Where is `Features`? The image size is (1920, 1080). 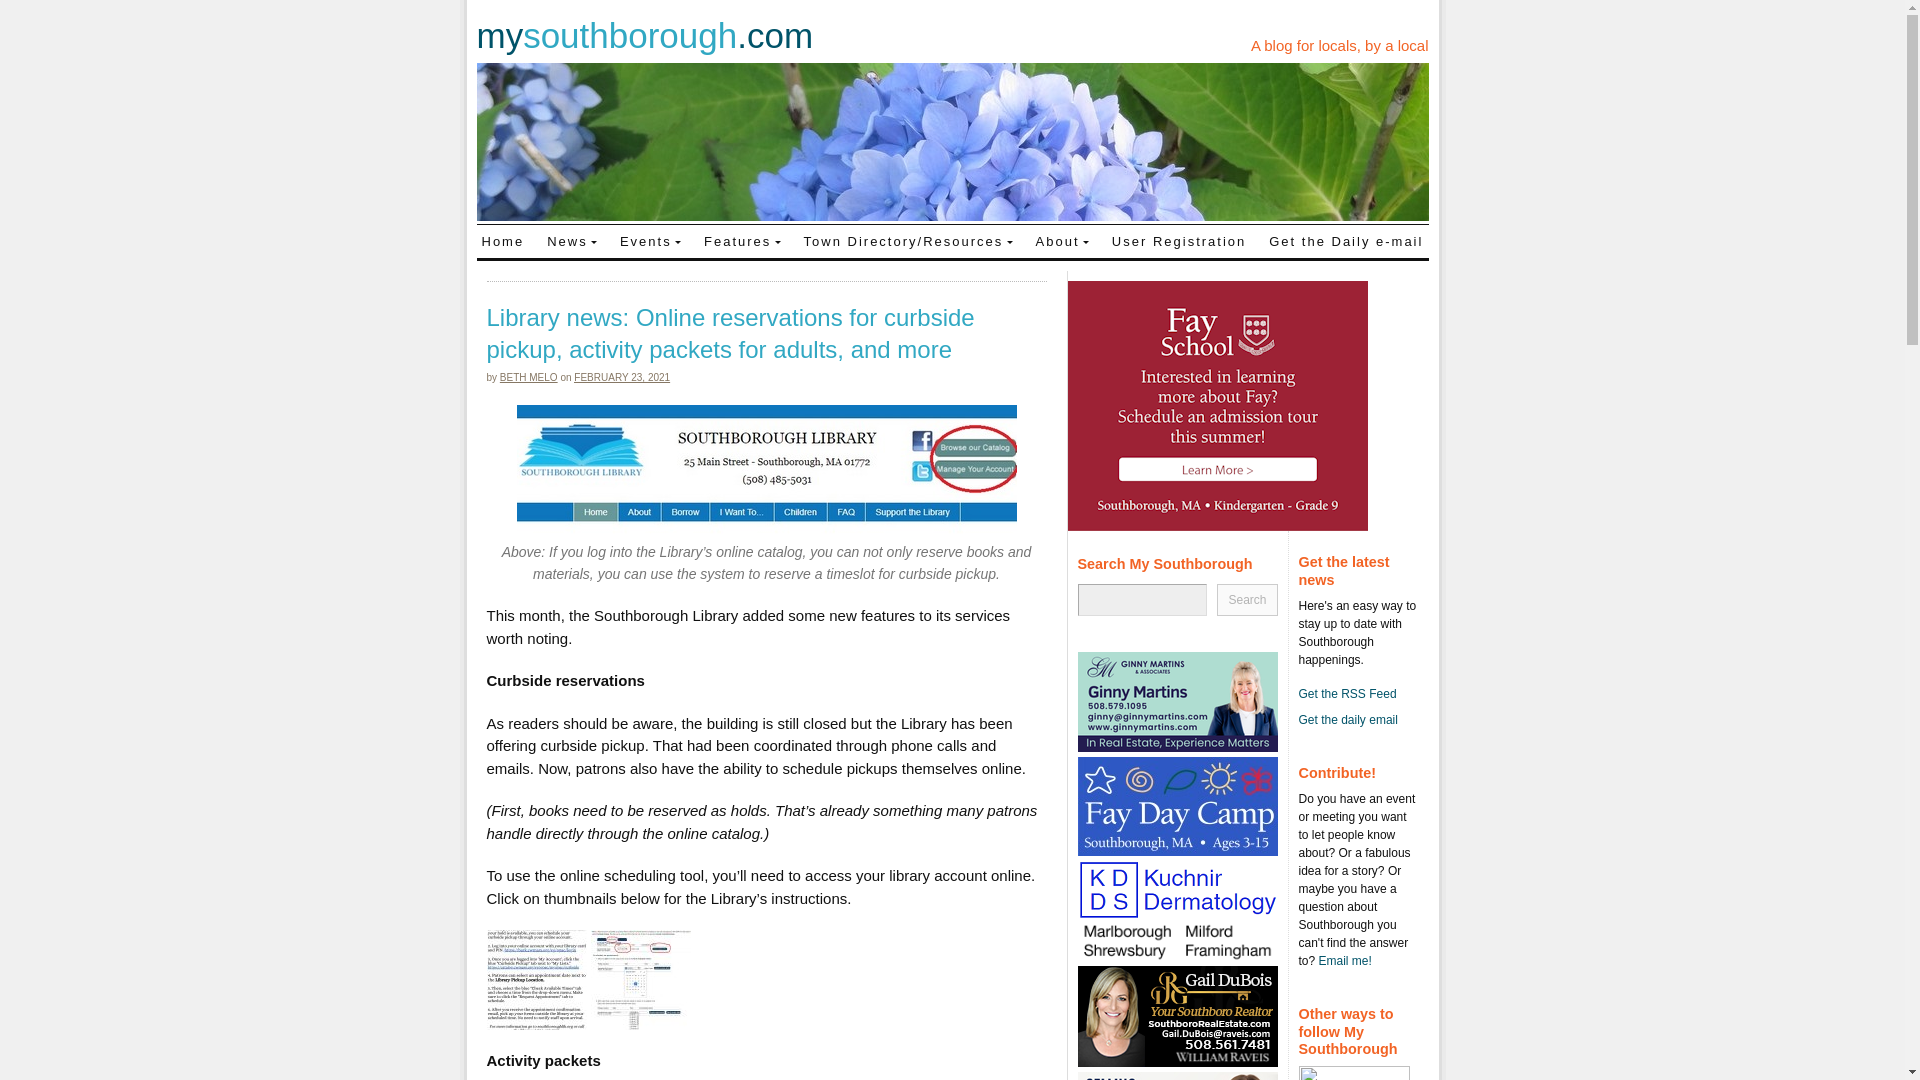
Features is located at coordinates (742, 240).